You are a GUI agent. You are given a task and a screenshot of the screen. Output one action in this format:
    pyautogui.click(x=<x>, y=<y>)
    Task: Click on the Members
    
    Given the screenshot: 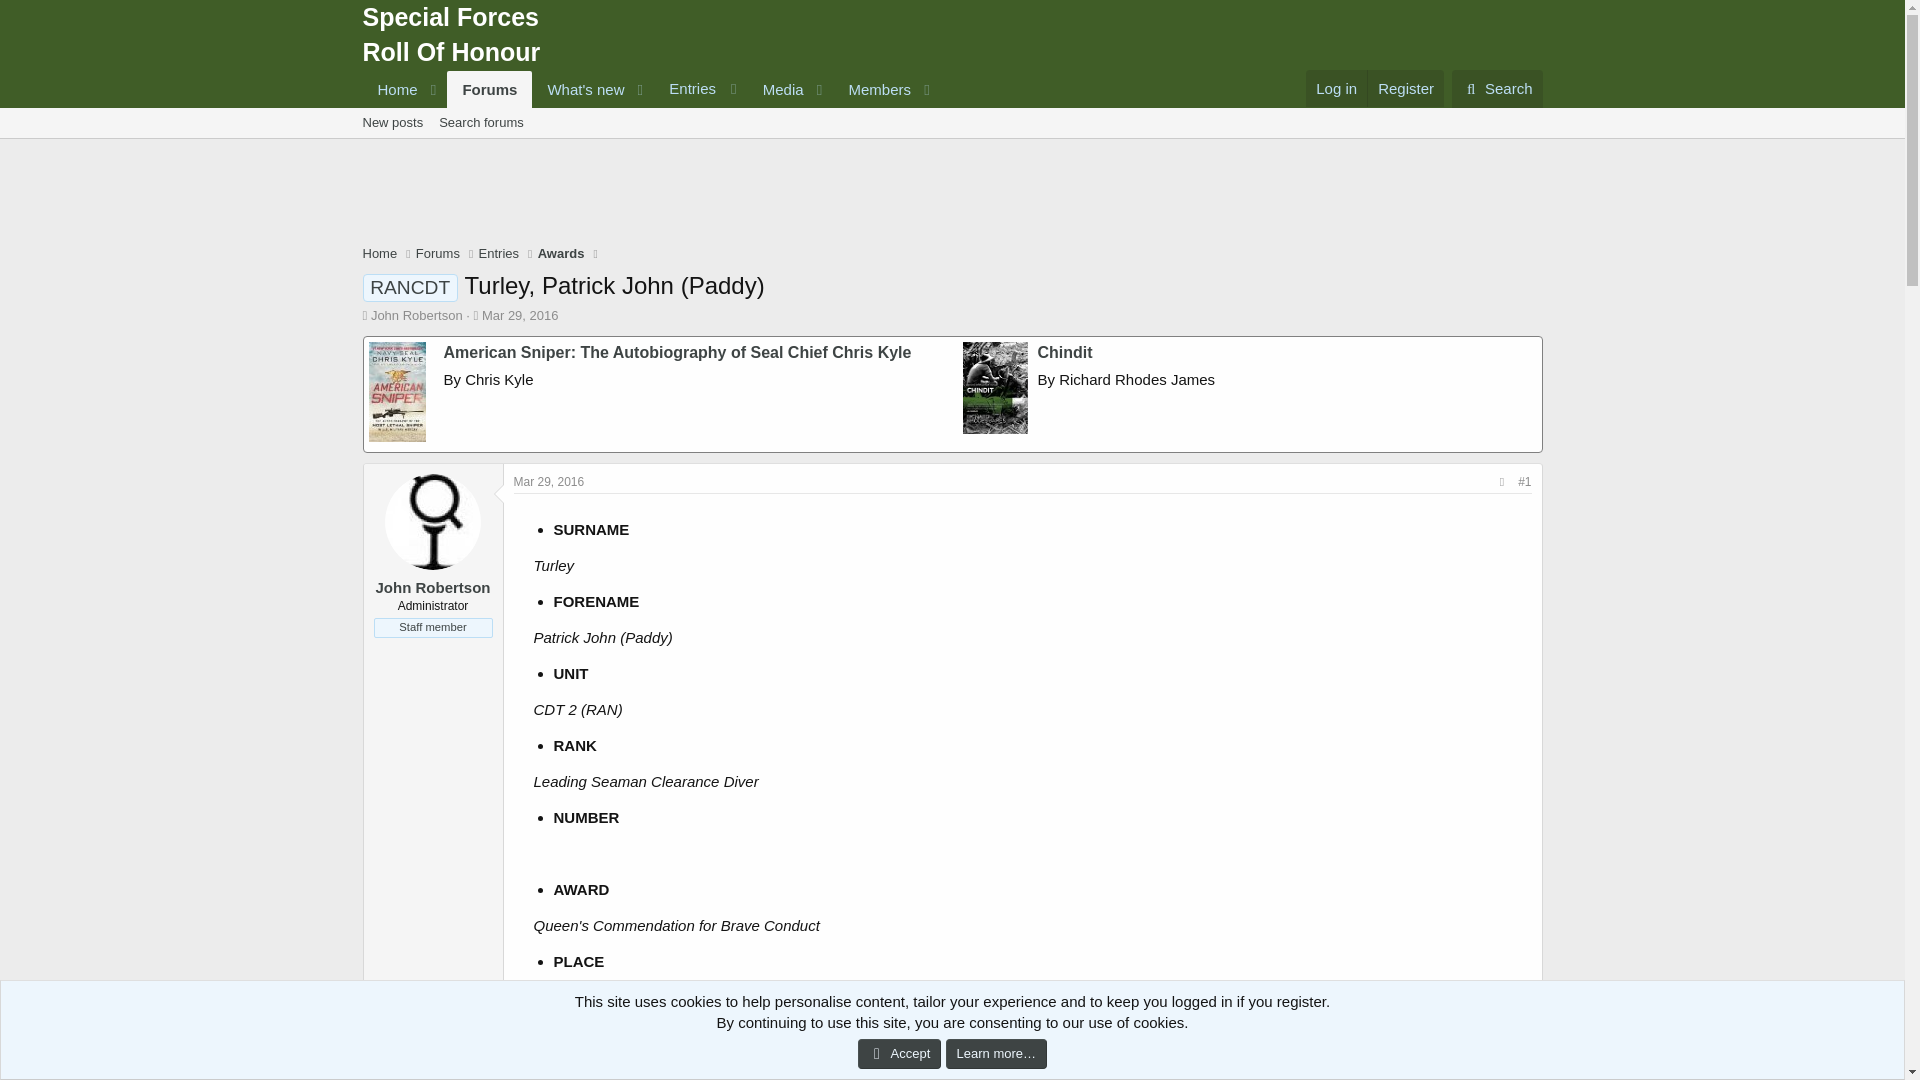 What is the action you would take?
    pyautogui.click(x=650, y=112)
    